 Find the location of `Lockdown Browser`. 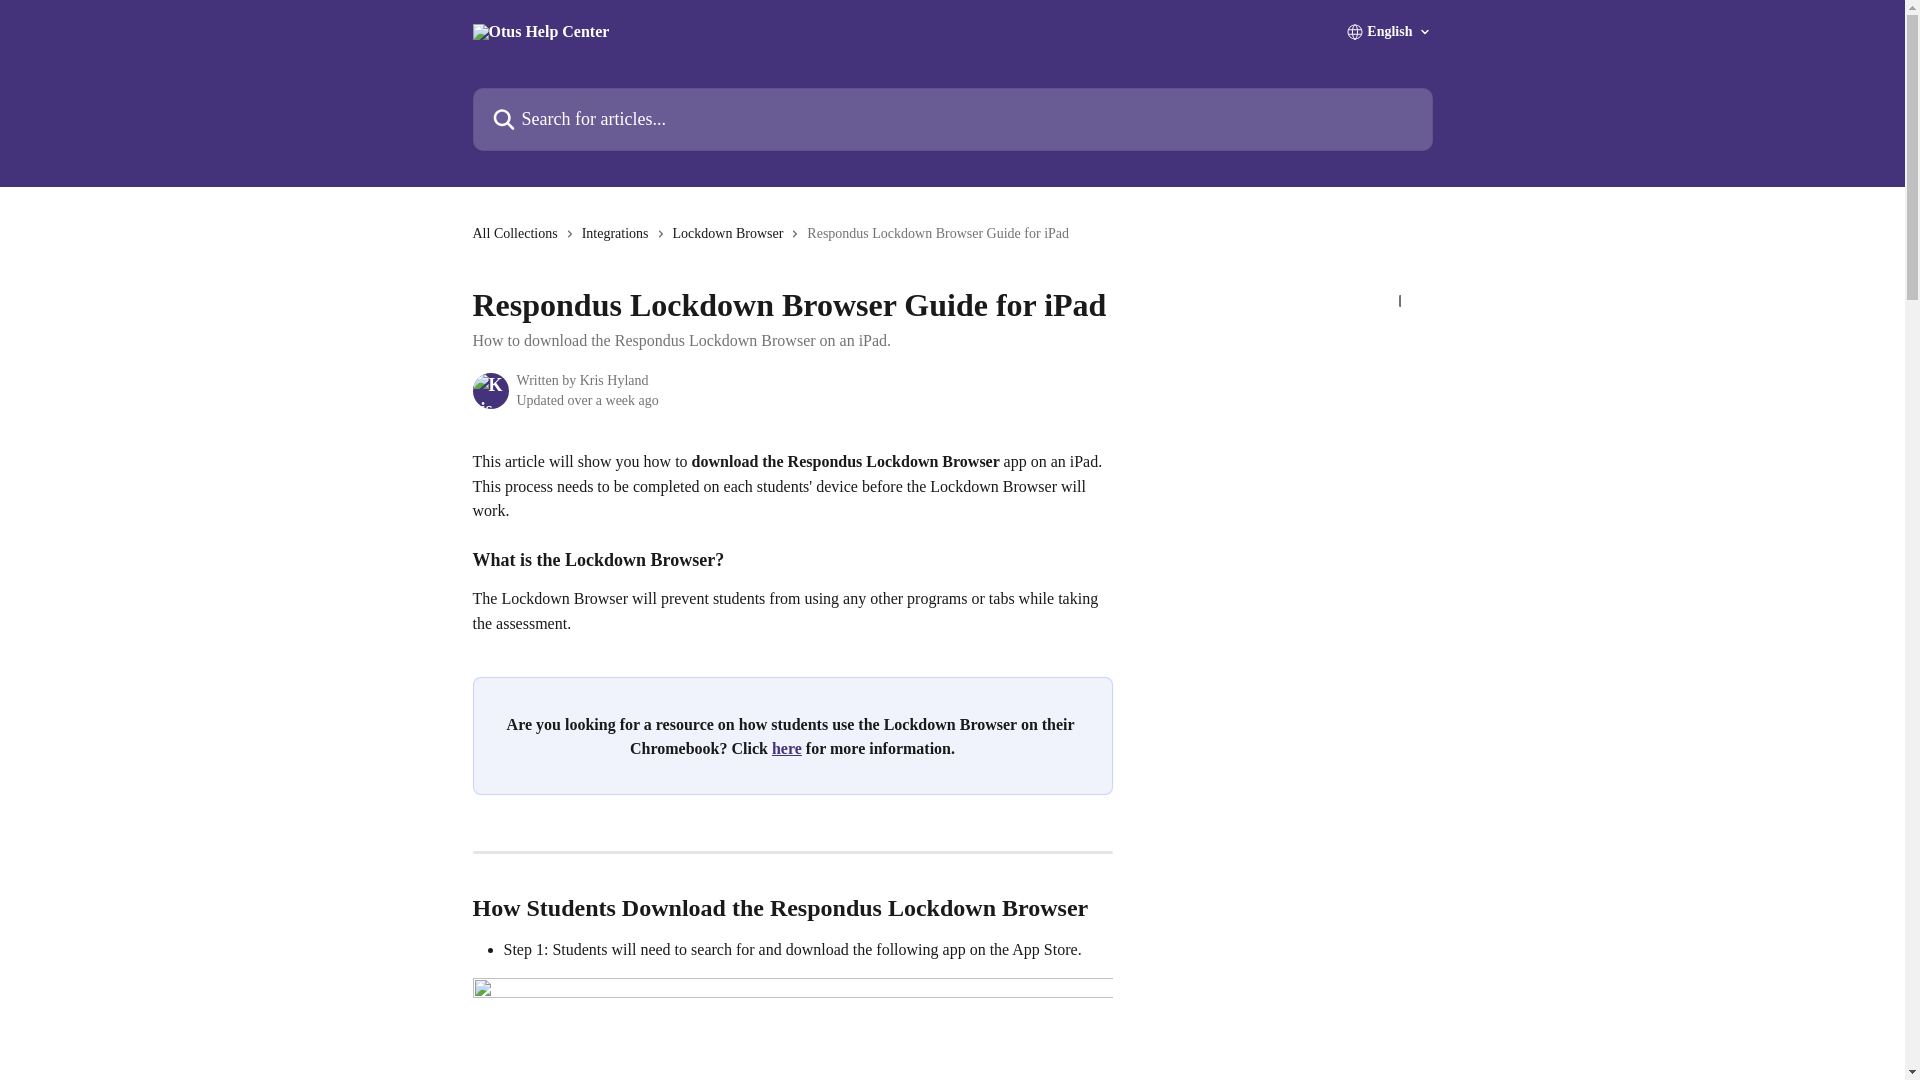

Lockdown Browser is located at coordinates (732, 234).